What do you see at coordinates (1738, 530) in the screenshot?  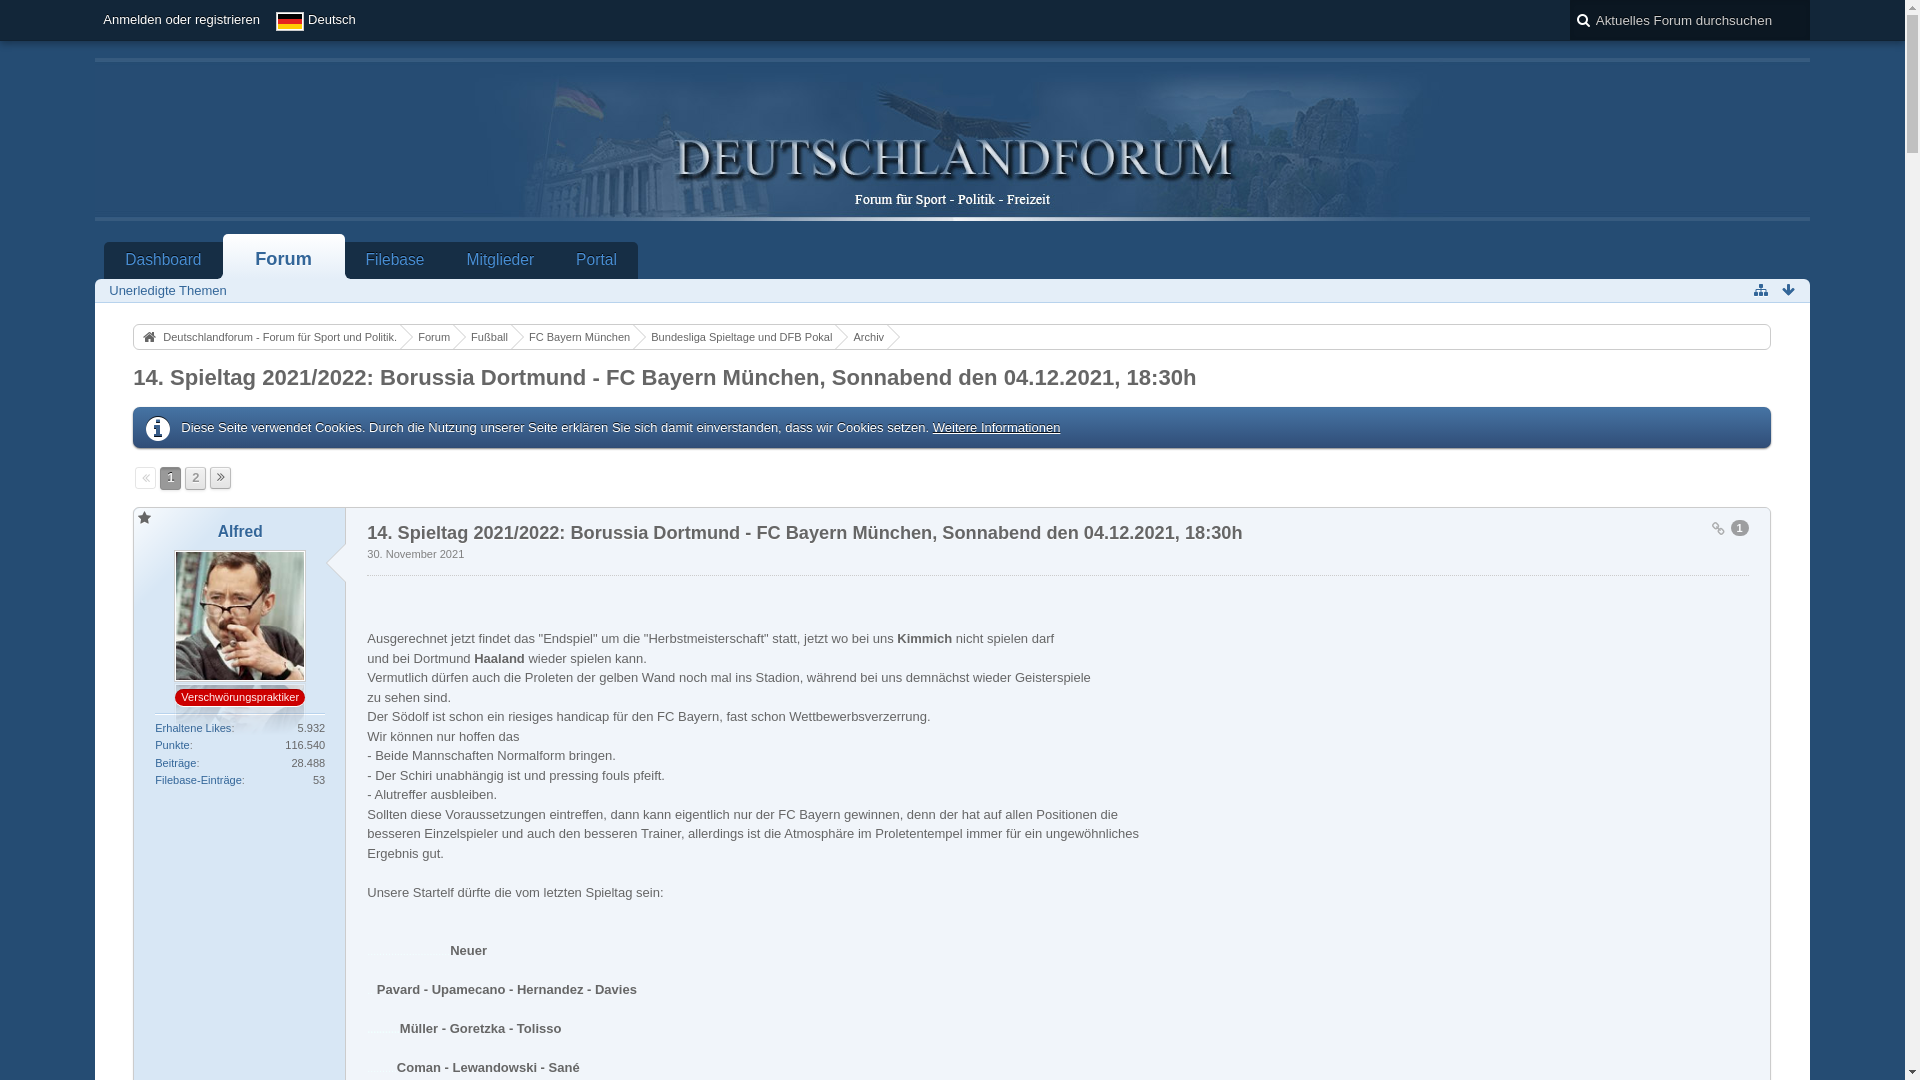 I see `1` at bounding box center [1738, 530].